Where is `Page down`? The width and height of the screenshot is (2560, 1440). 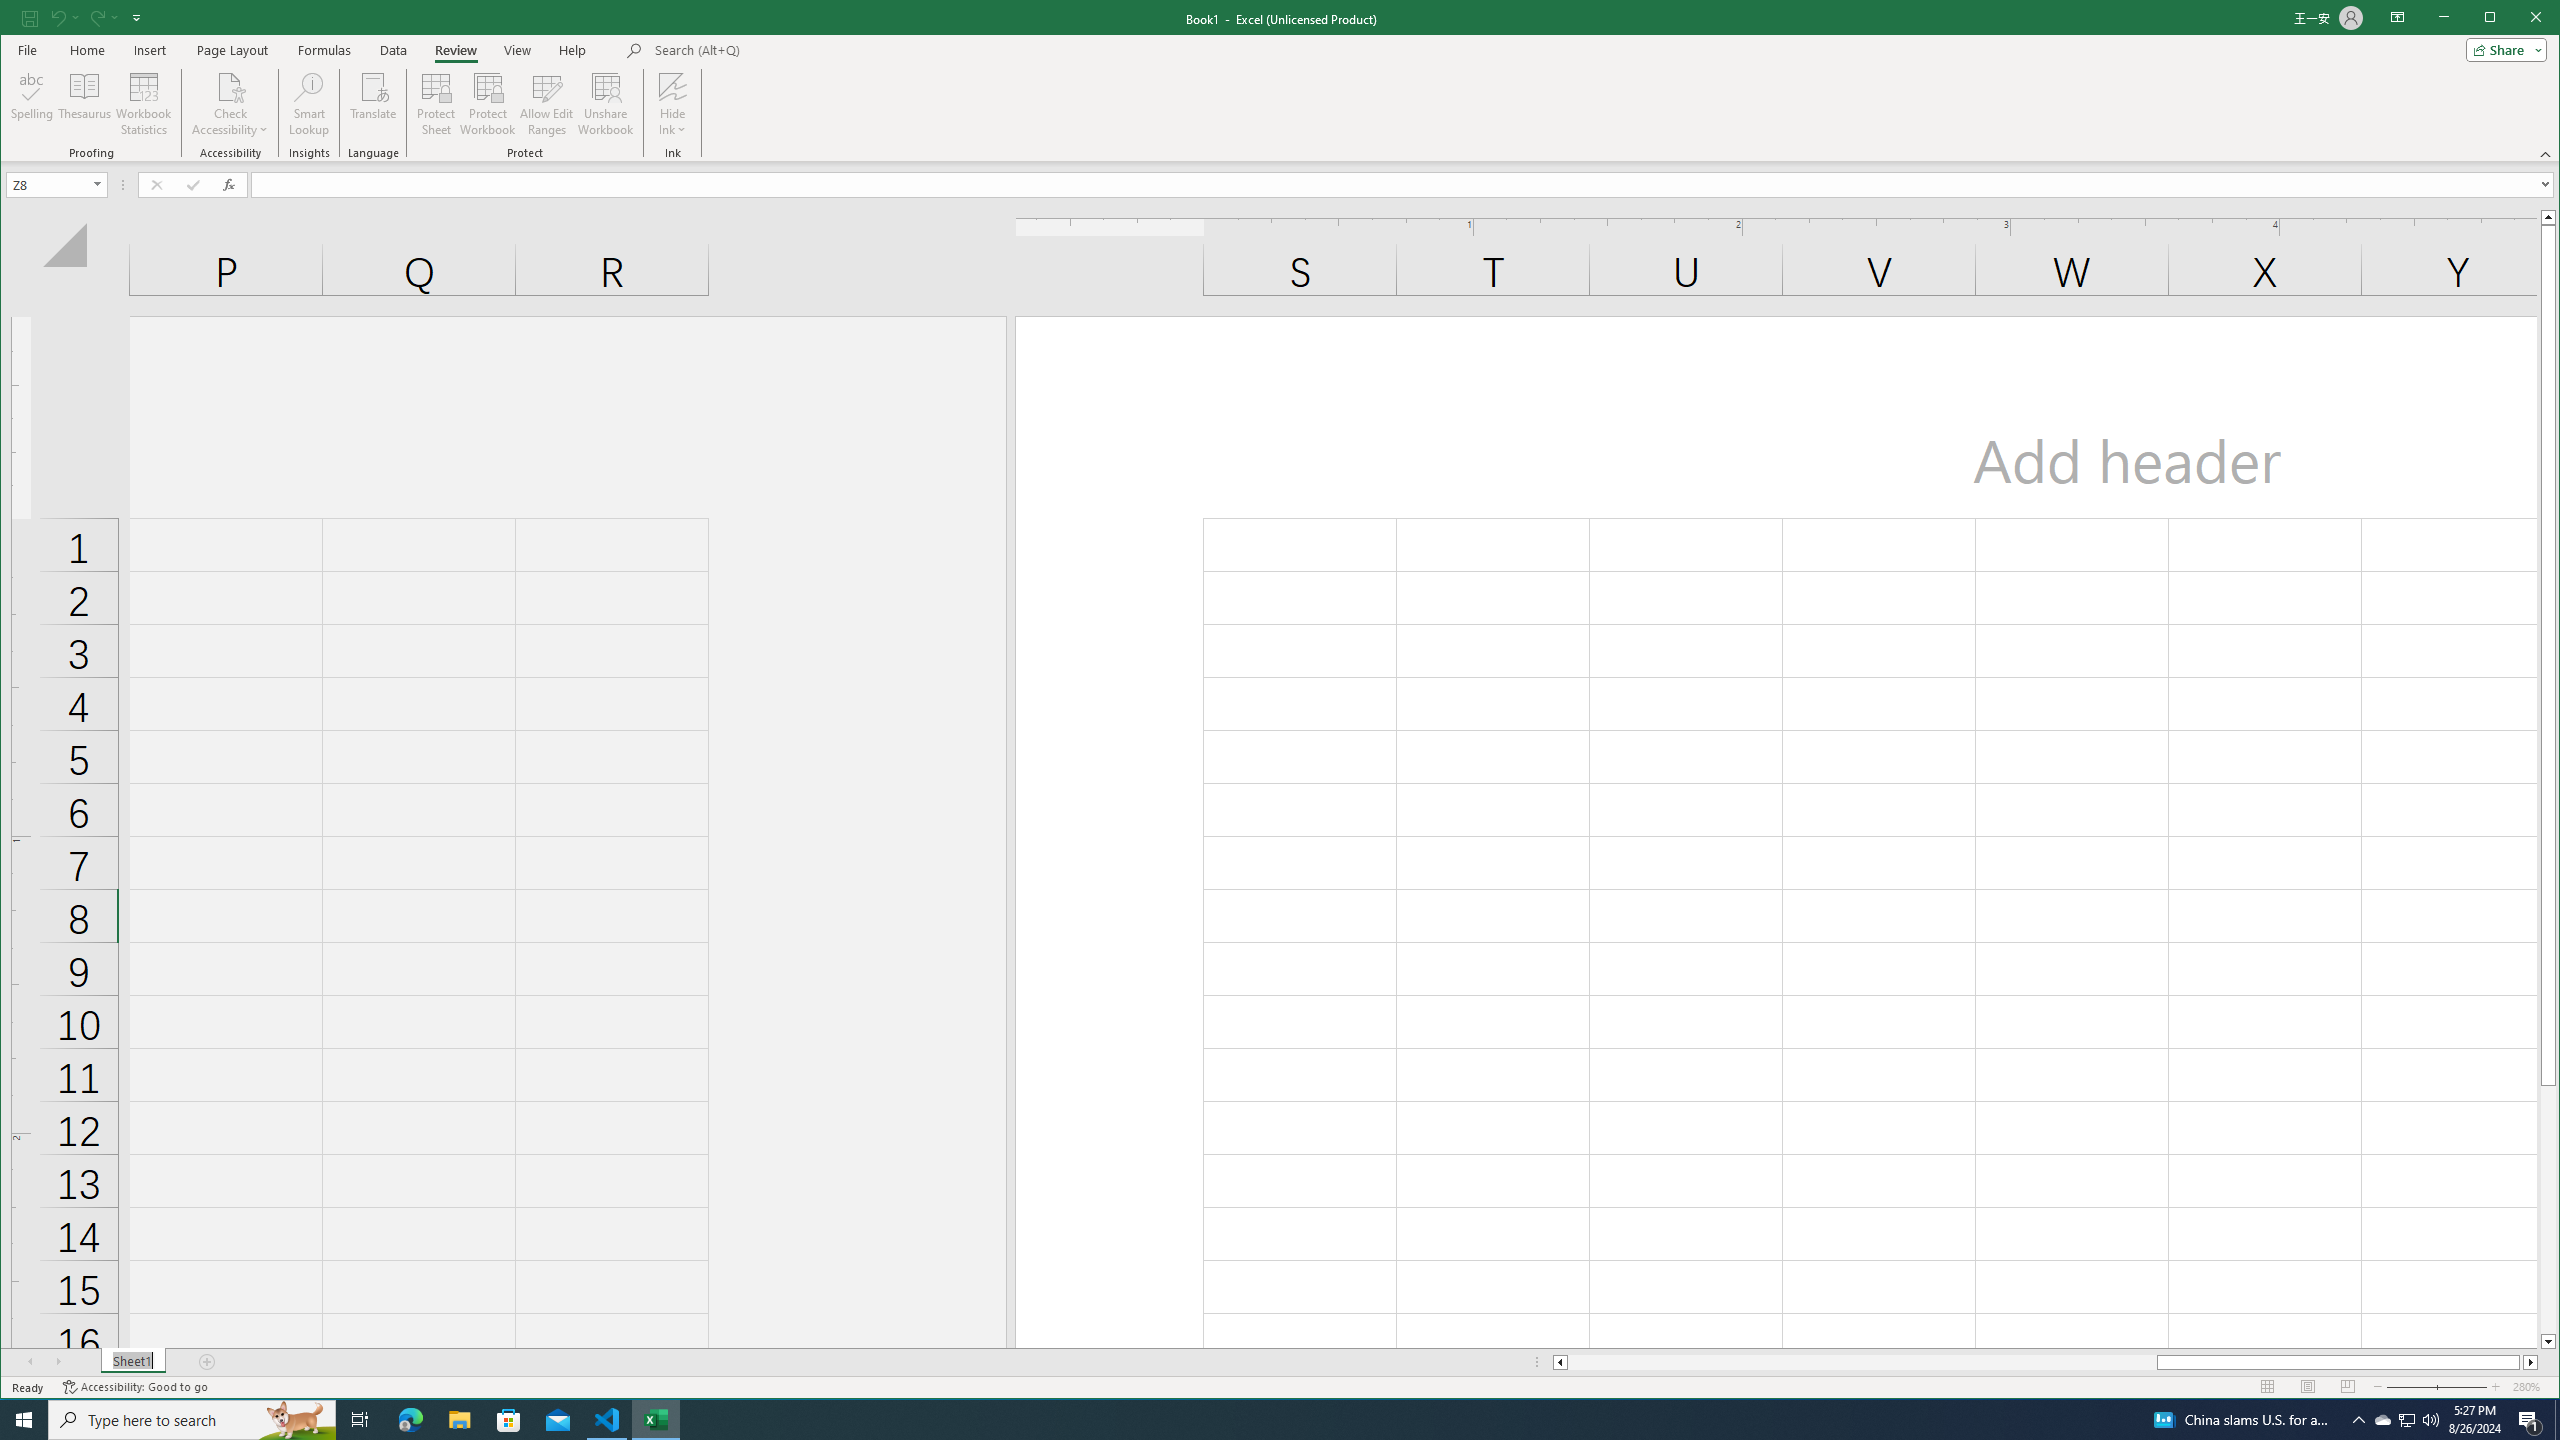
Page down is located at coordinates (2548, 1209).